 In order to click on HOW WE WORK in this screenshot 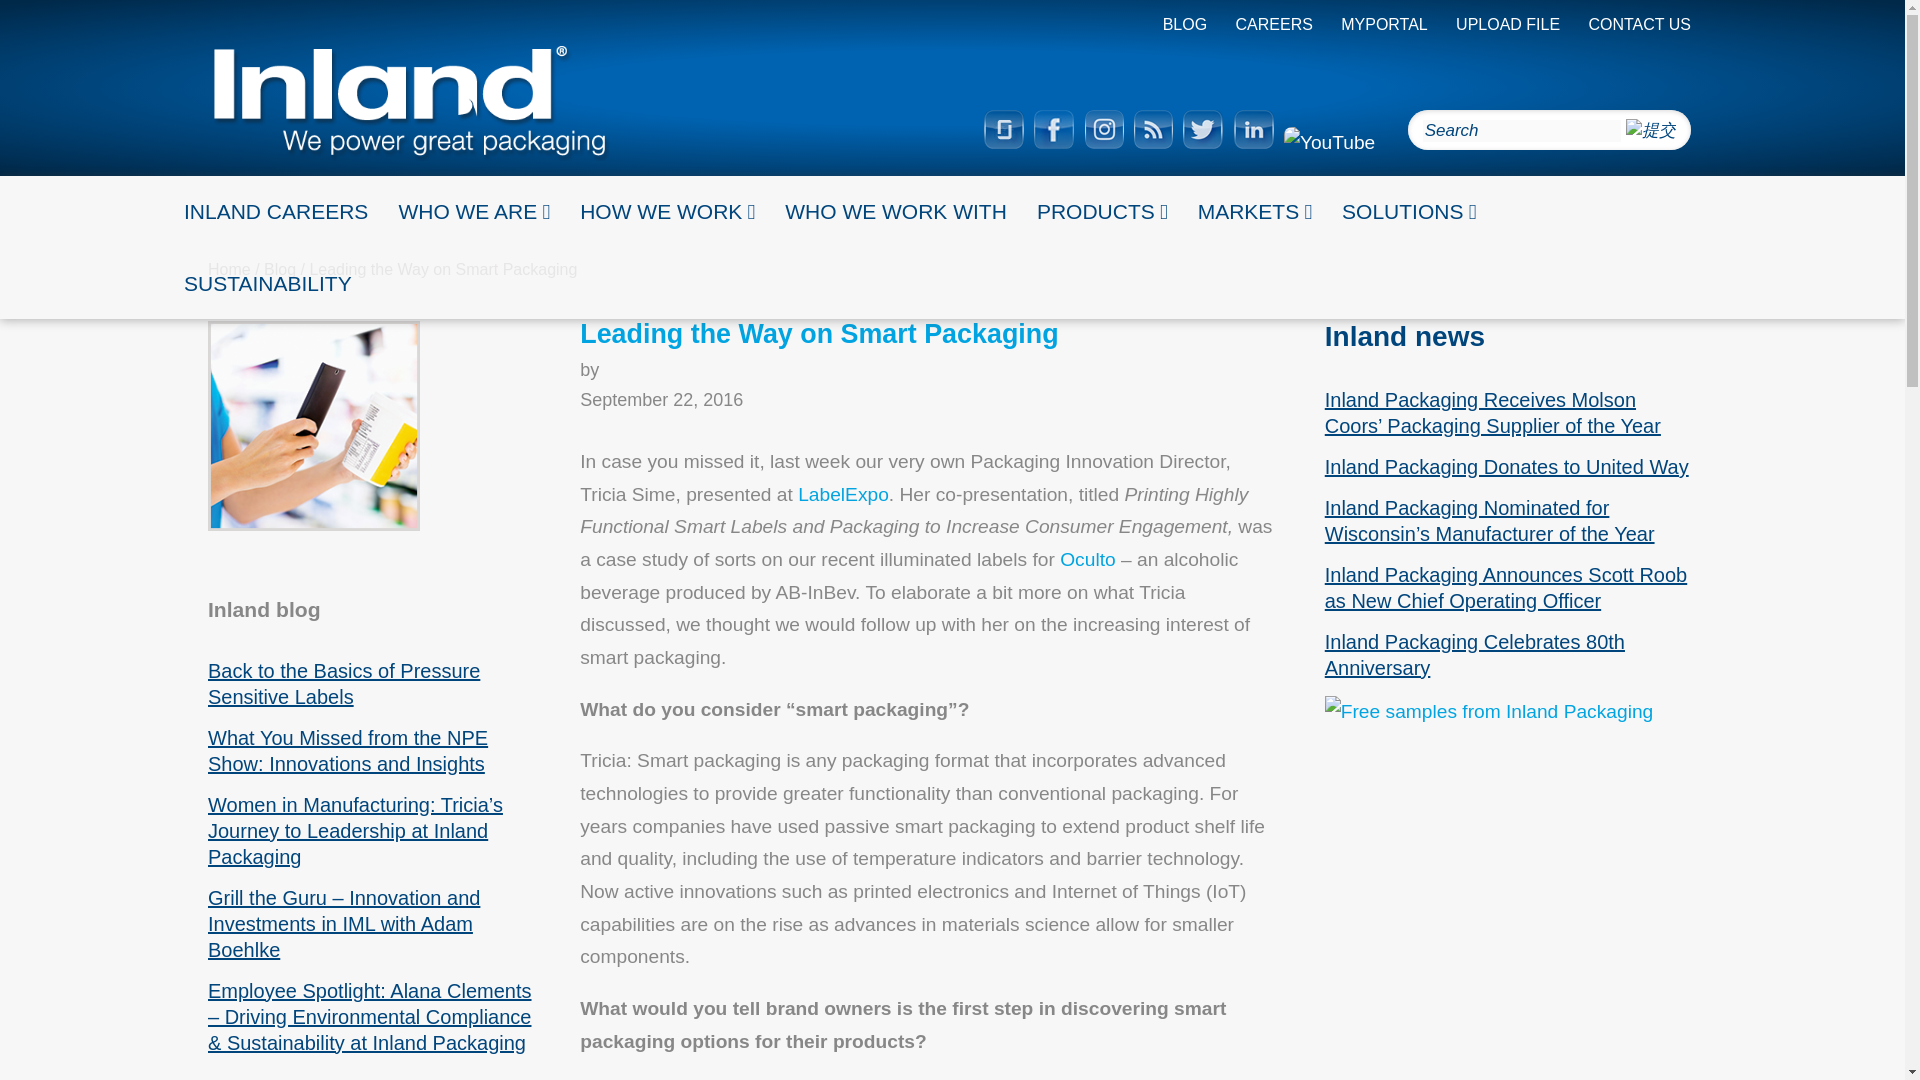, I will do `click(666, 212)`.